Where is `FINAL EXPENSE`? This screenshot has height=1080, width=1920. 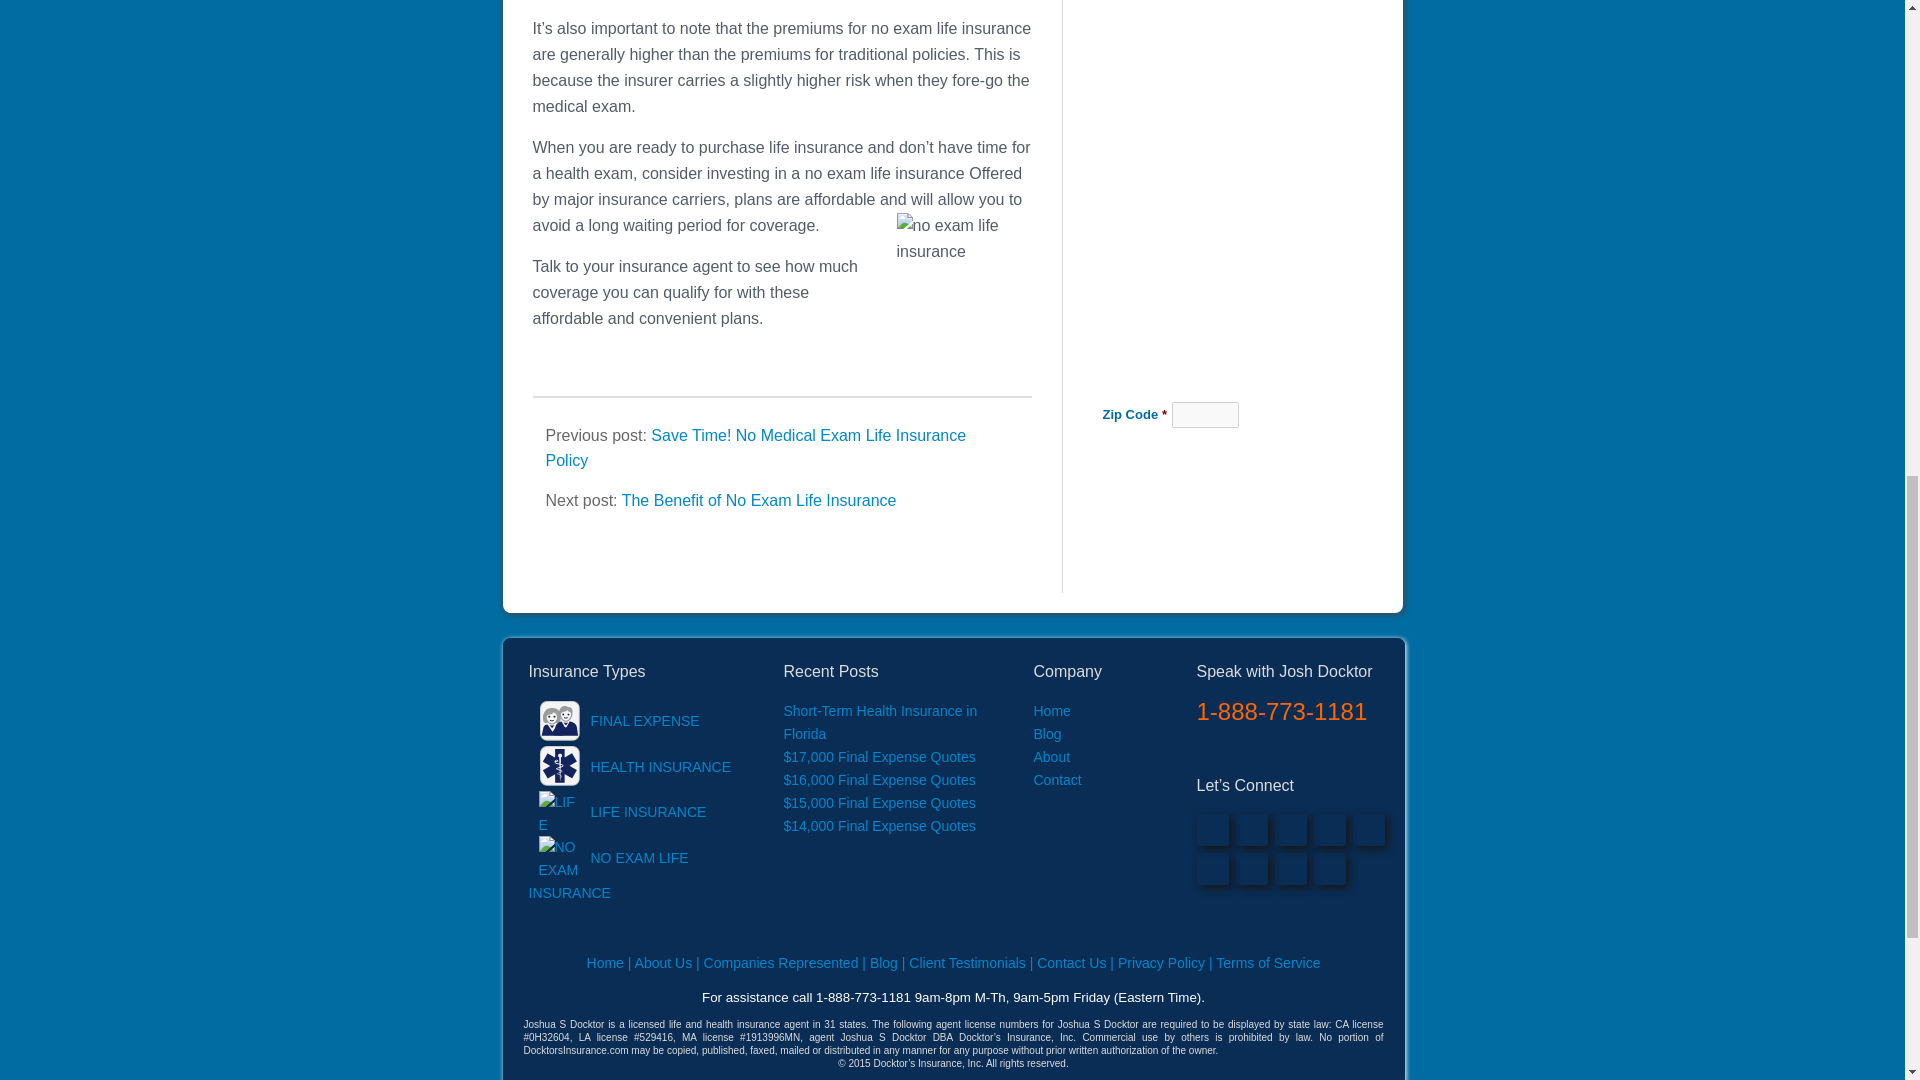
FINAL EXPENSE is located at coordinates (613, 720).